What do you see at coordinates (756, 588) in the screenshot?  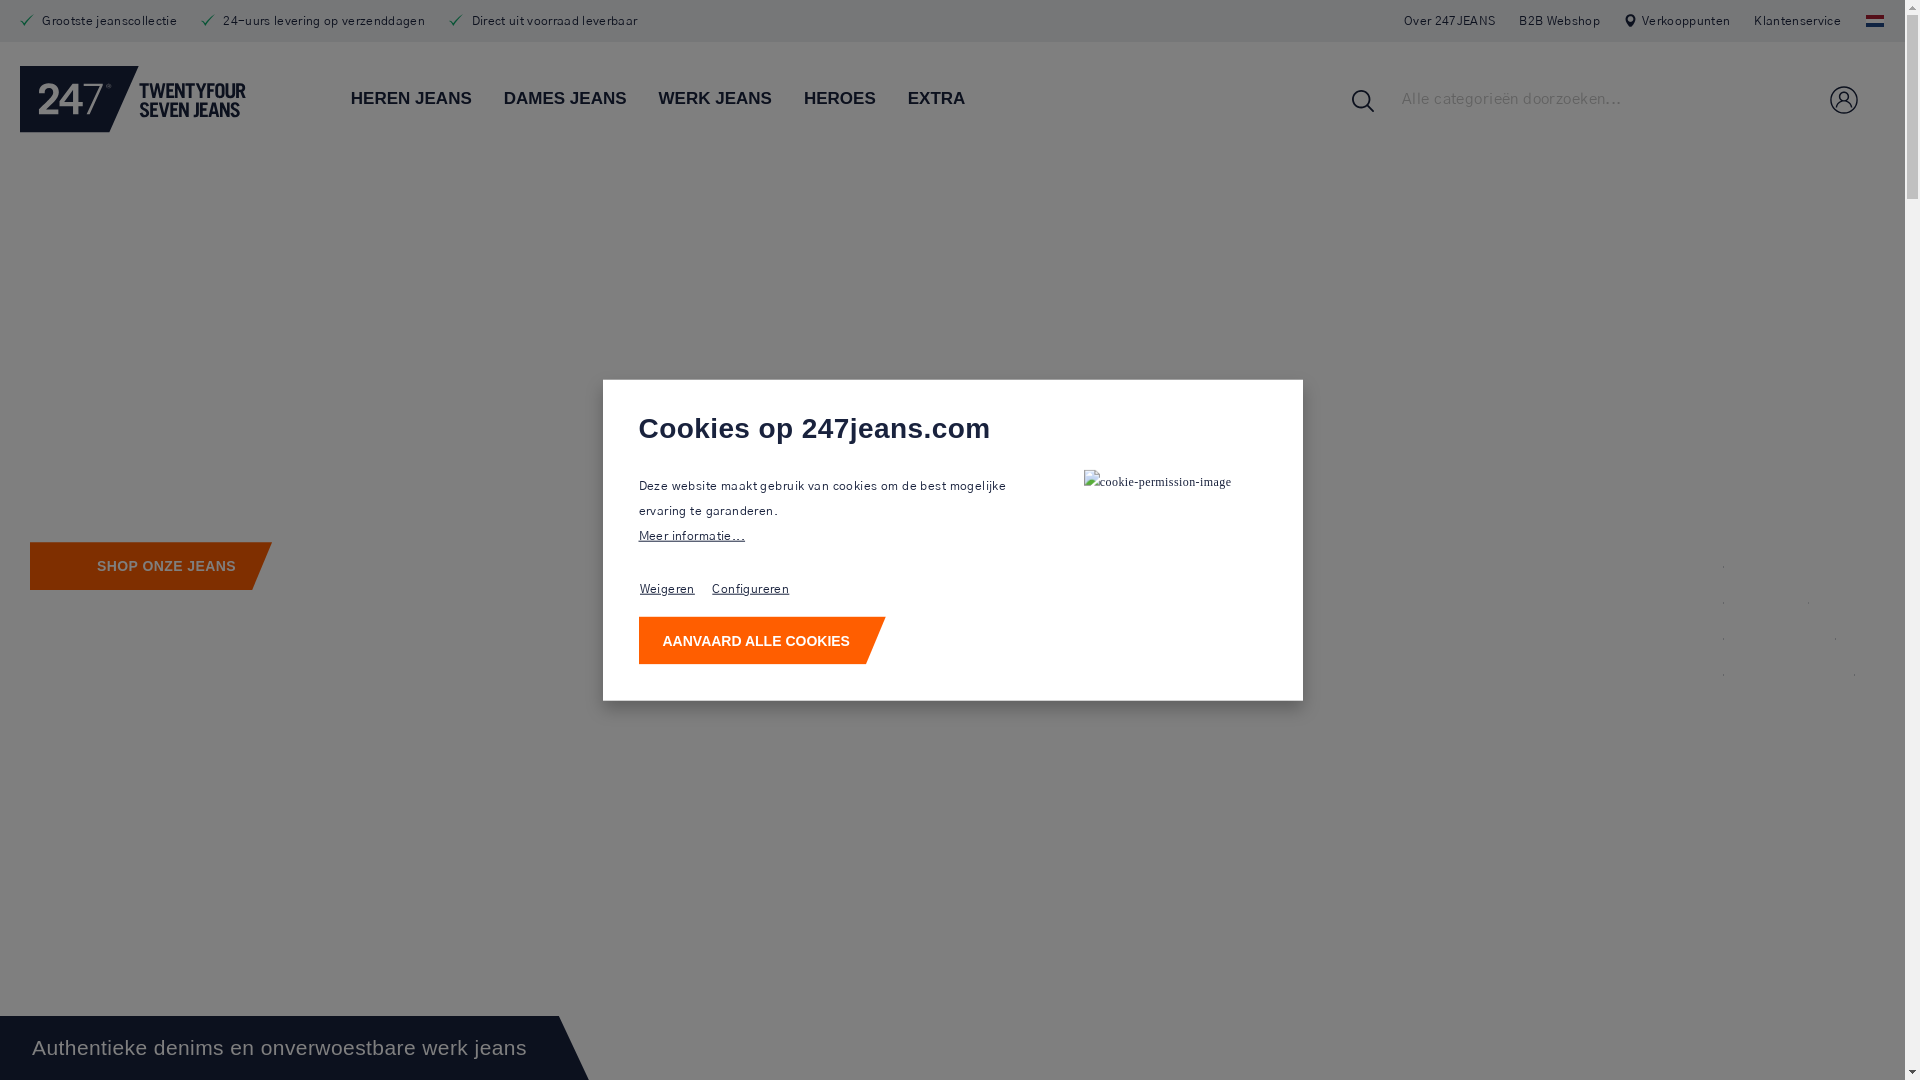 I see `Configureren` at bounding box center [756, 588].